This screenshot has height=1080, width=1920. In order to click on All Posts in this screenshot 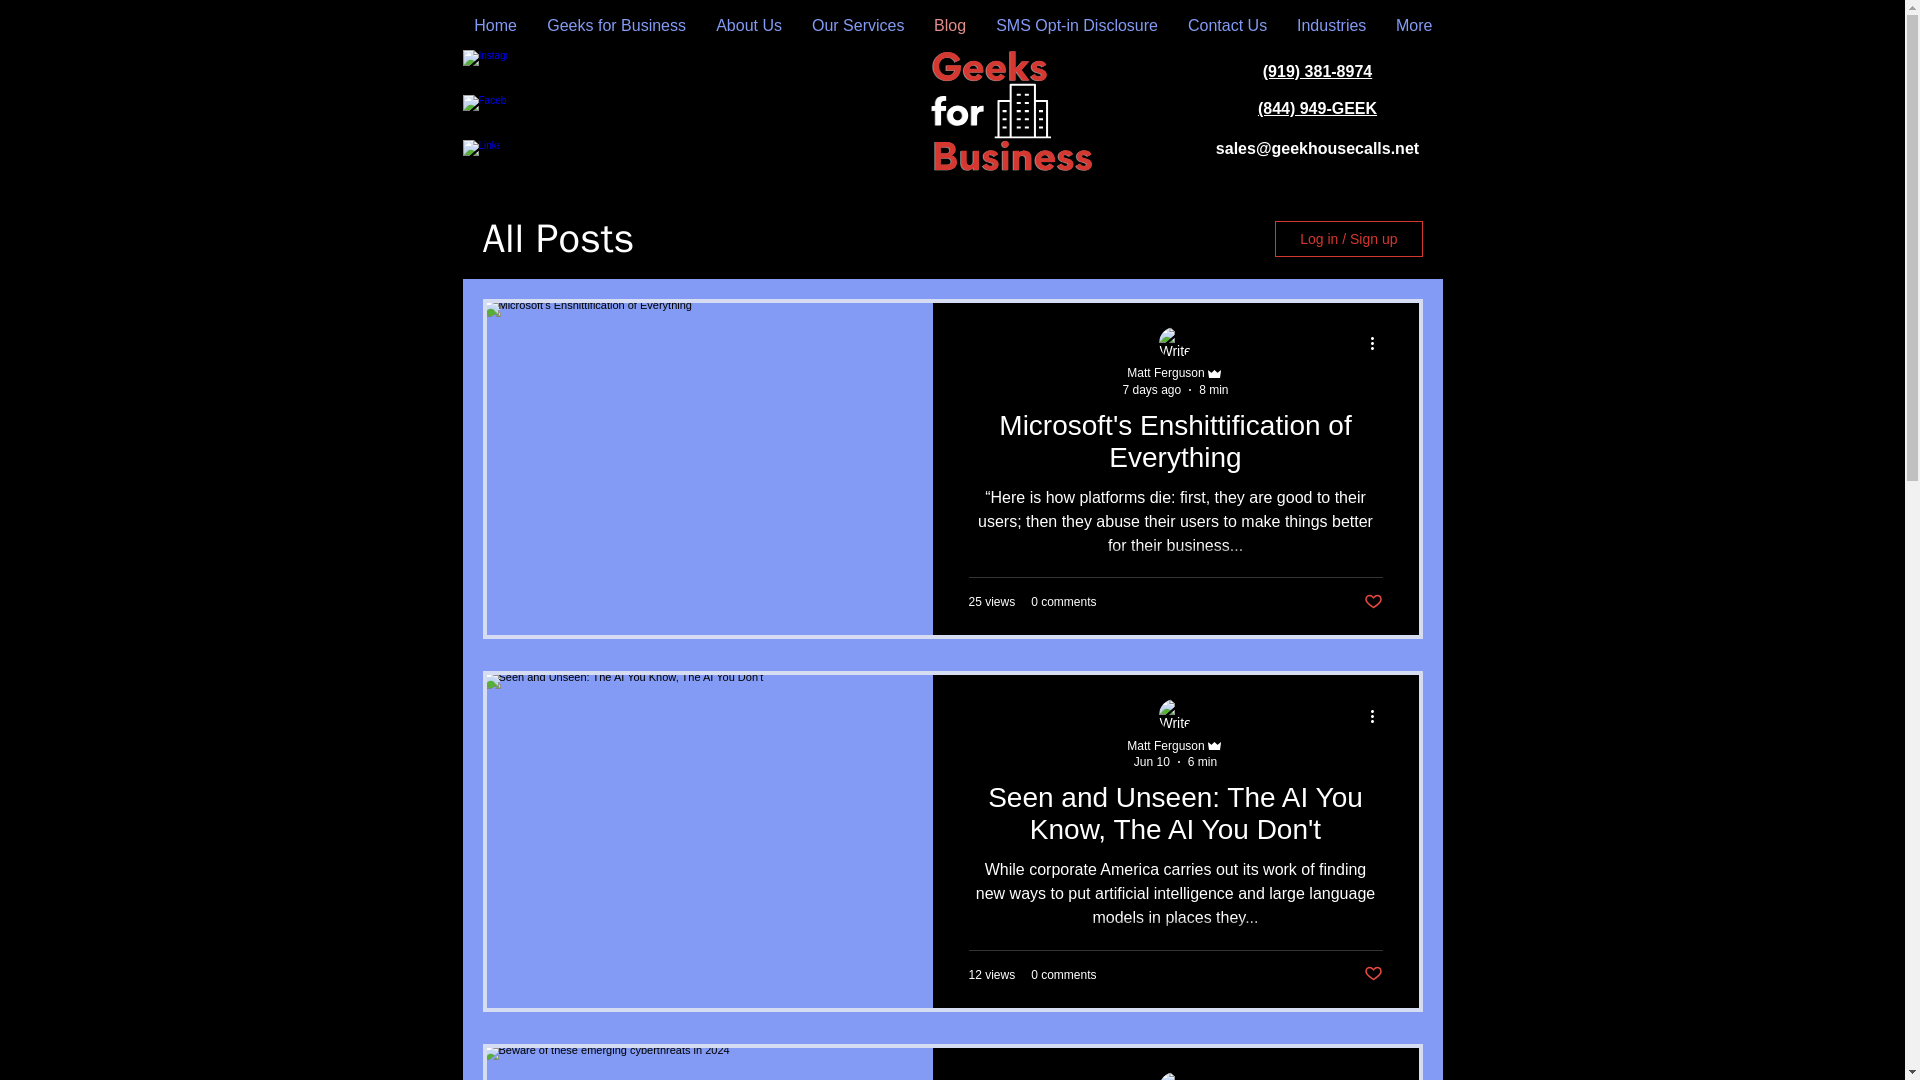, I will do `click(557, 238)`.